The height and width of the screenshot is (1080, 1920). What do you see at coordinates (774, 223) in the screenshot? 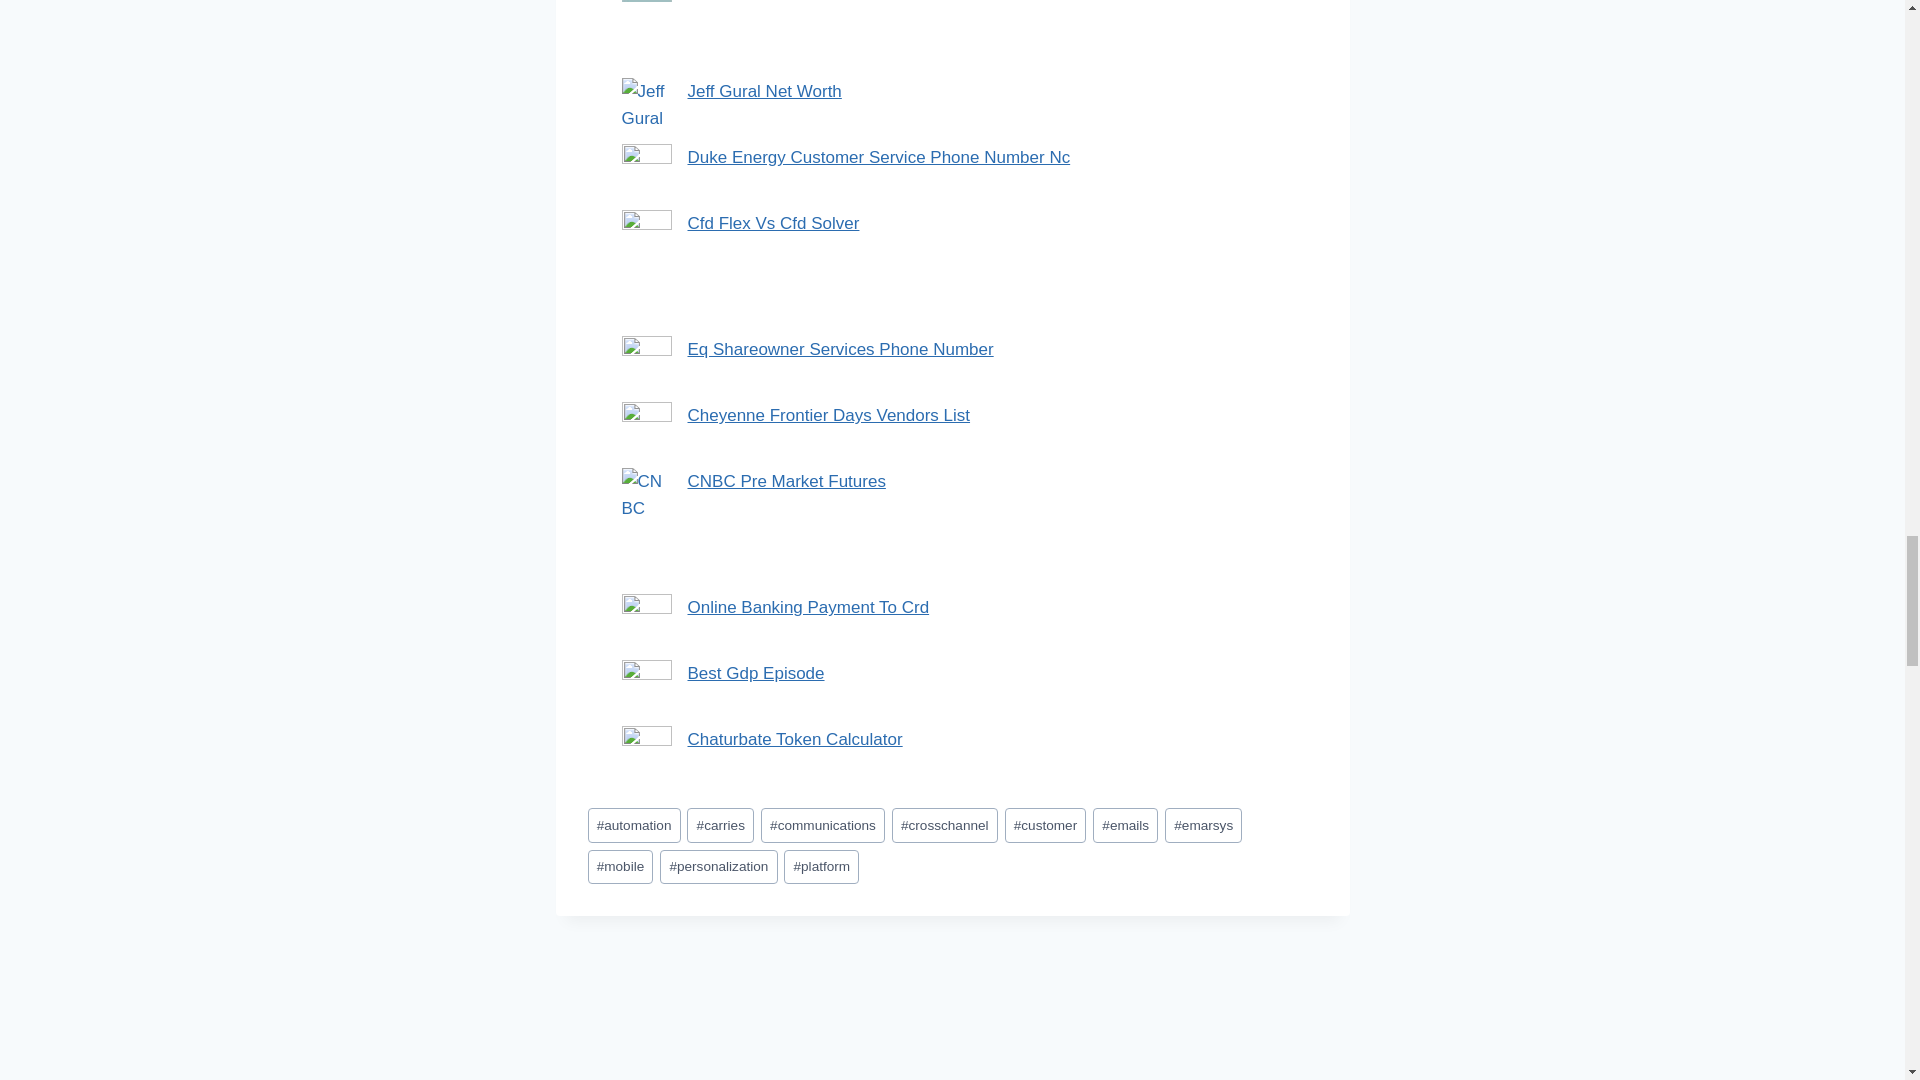
I see `Cfd Flex Vs Cfd Solver` at bounding box center [774, 223].